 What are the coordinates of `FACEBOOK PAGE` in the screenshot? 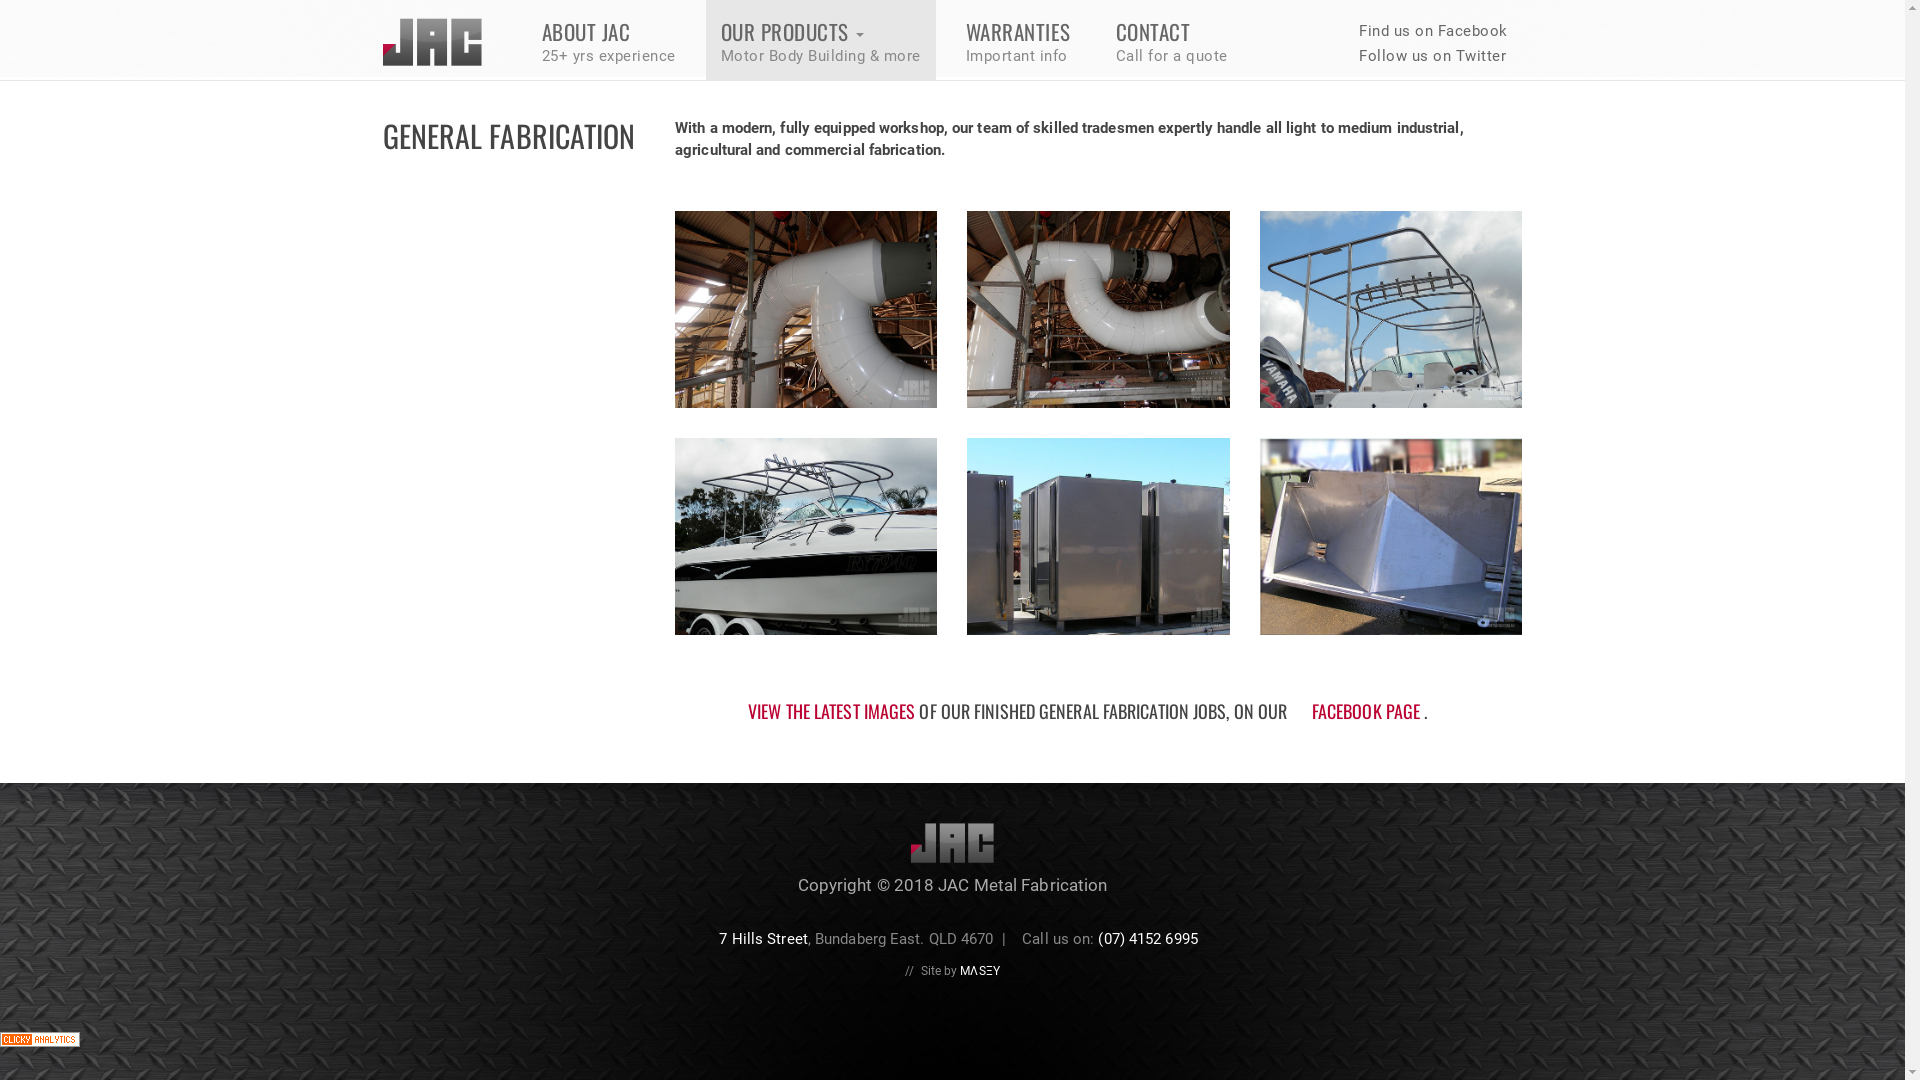 It's located at (1366, 711).